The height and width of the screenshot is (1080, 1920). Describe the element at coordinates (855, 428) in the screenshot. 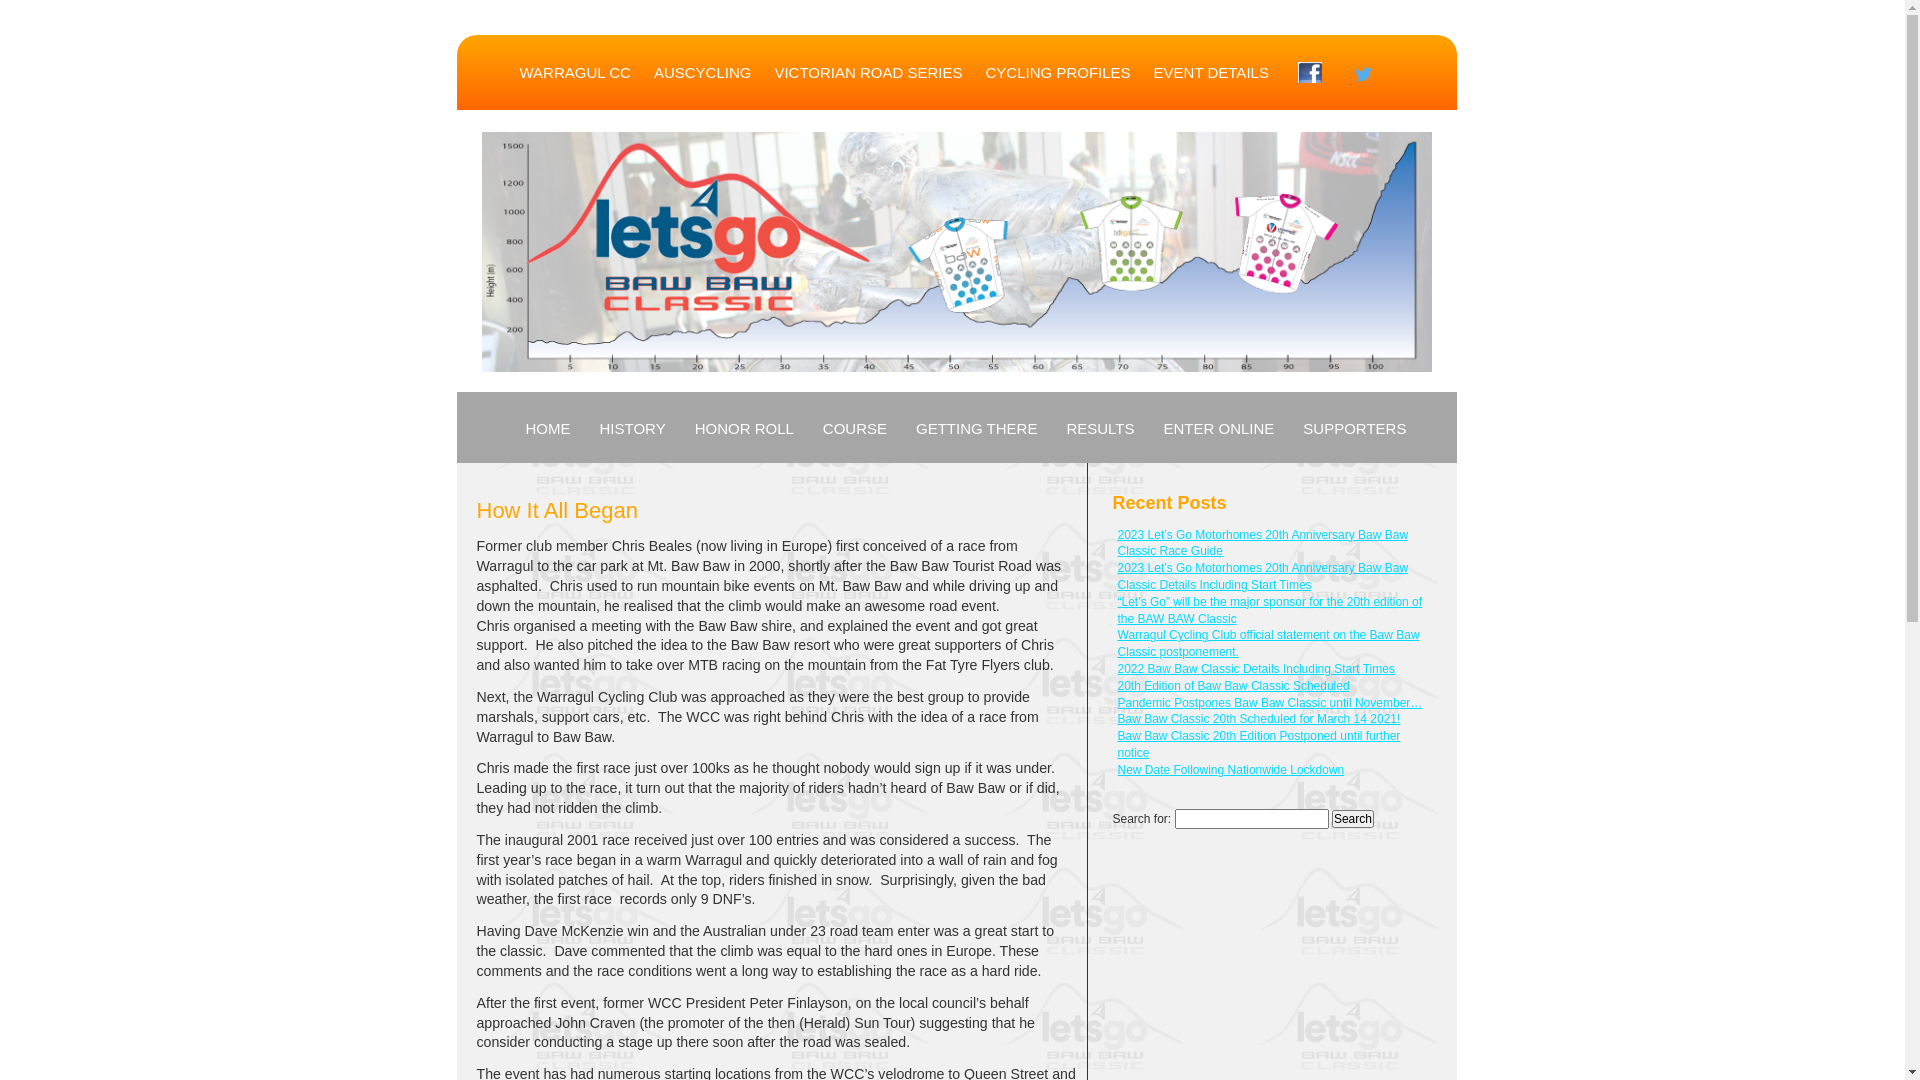

I see `COURSE` at that location.